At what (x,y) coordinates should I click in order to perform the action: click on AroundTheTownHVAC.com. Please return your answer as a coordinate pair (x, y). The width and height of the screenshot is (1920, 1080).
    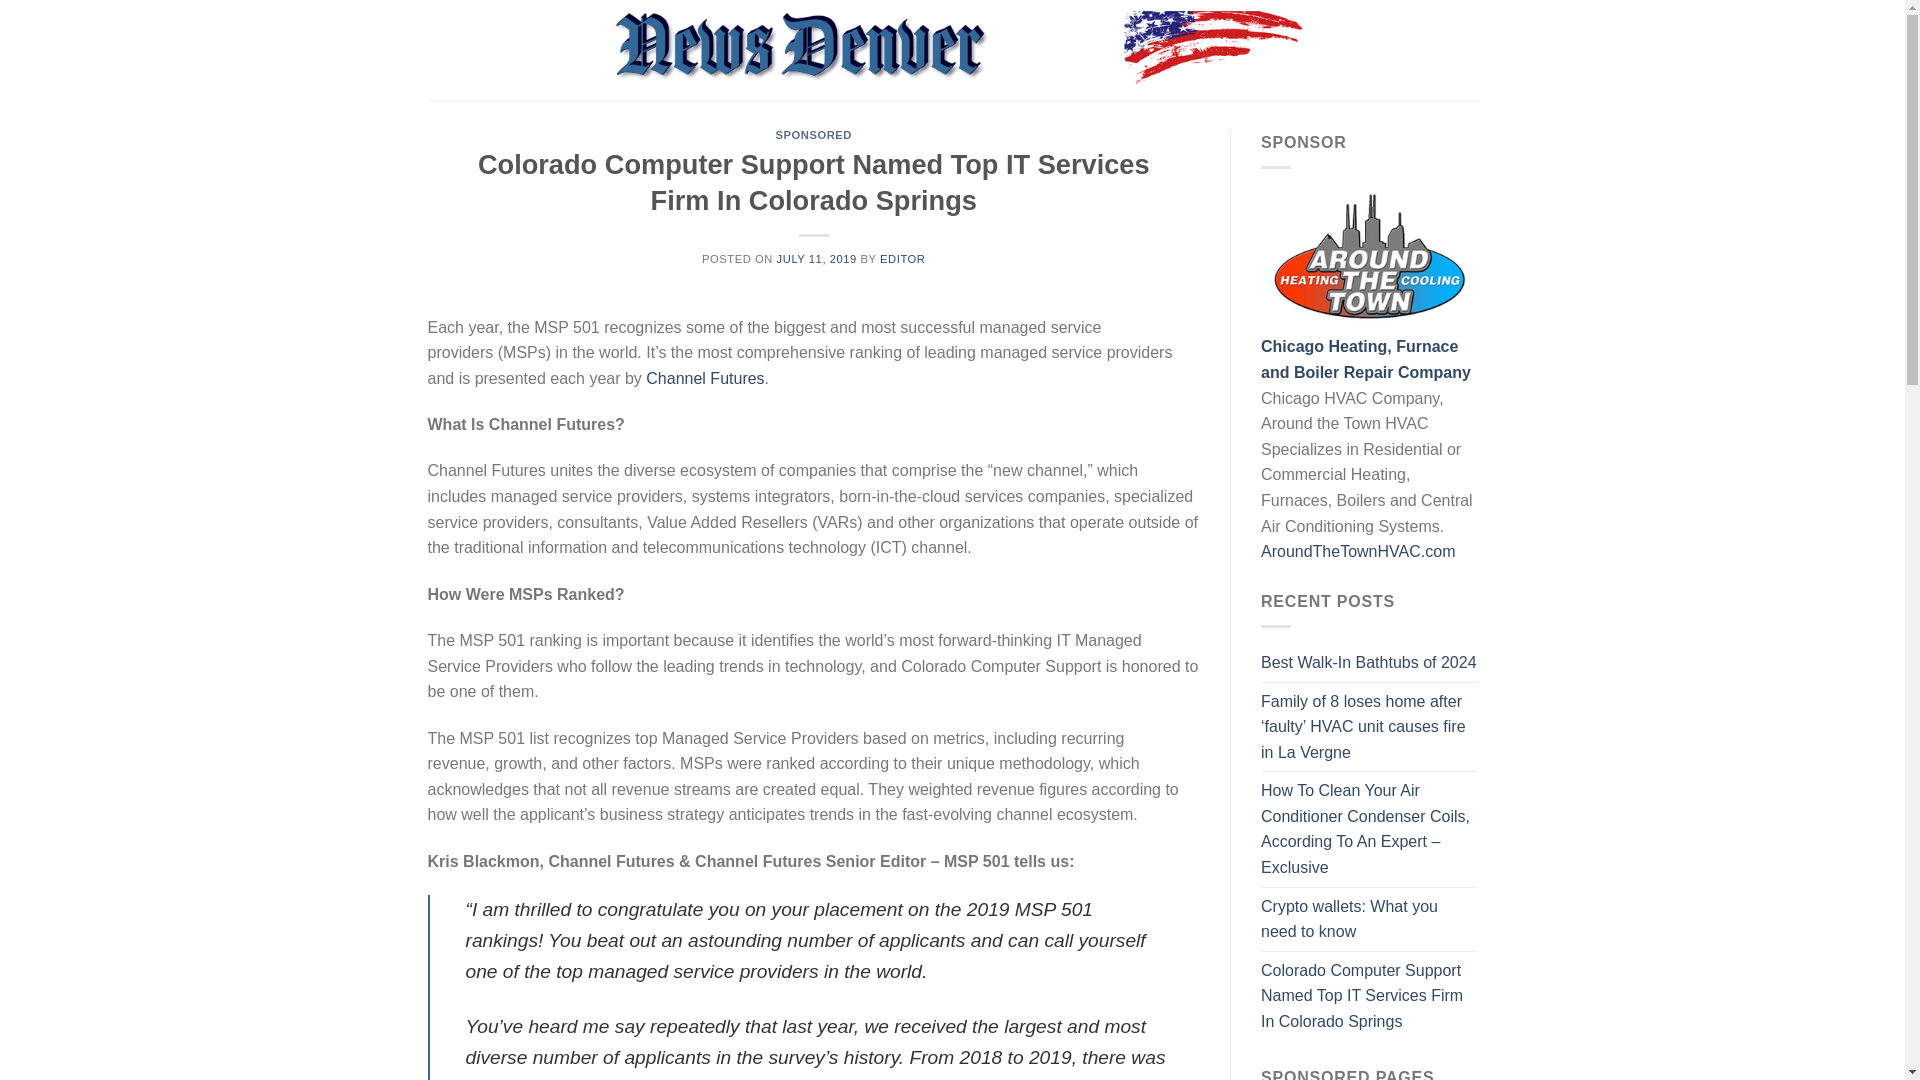
    Looking at the image, I should click on (1358, 552).